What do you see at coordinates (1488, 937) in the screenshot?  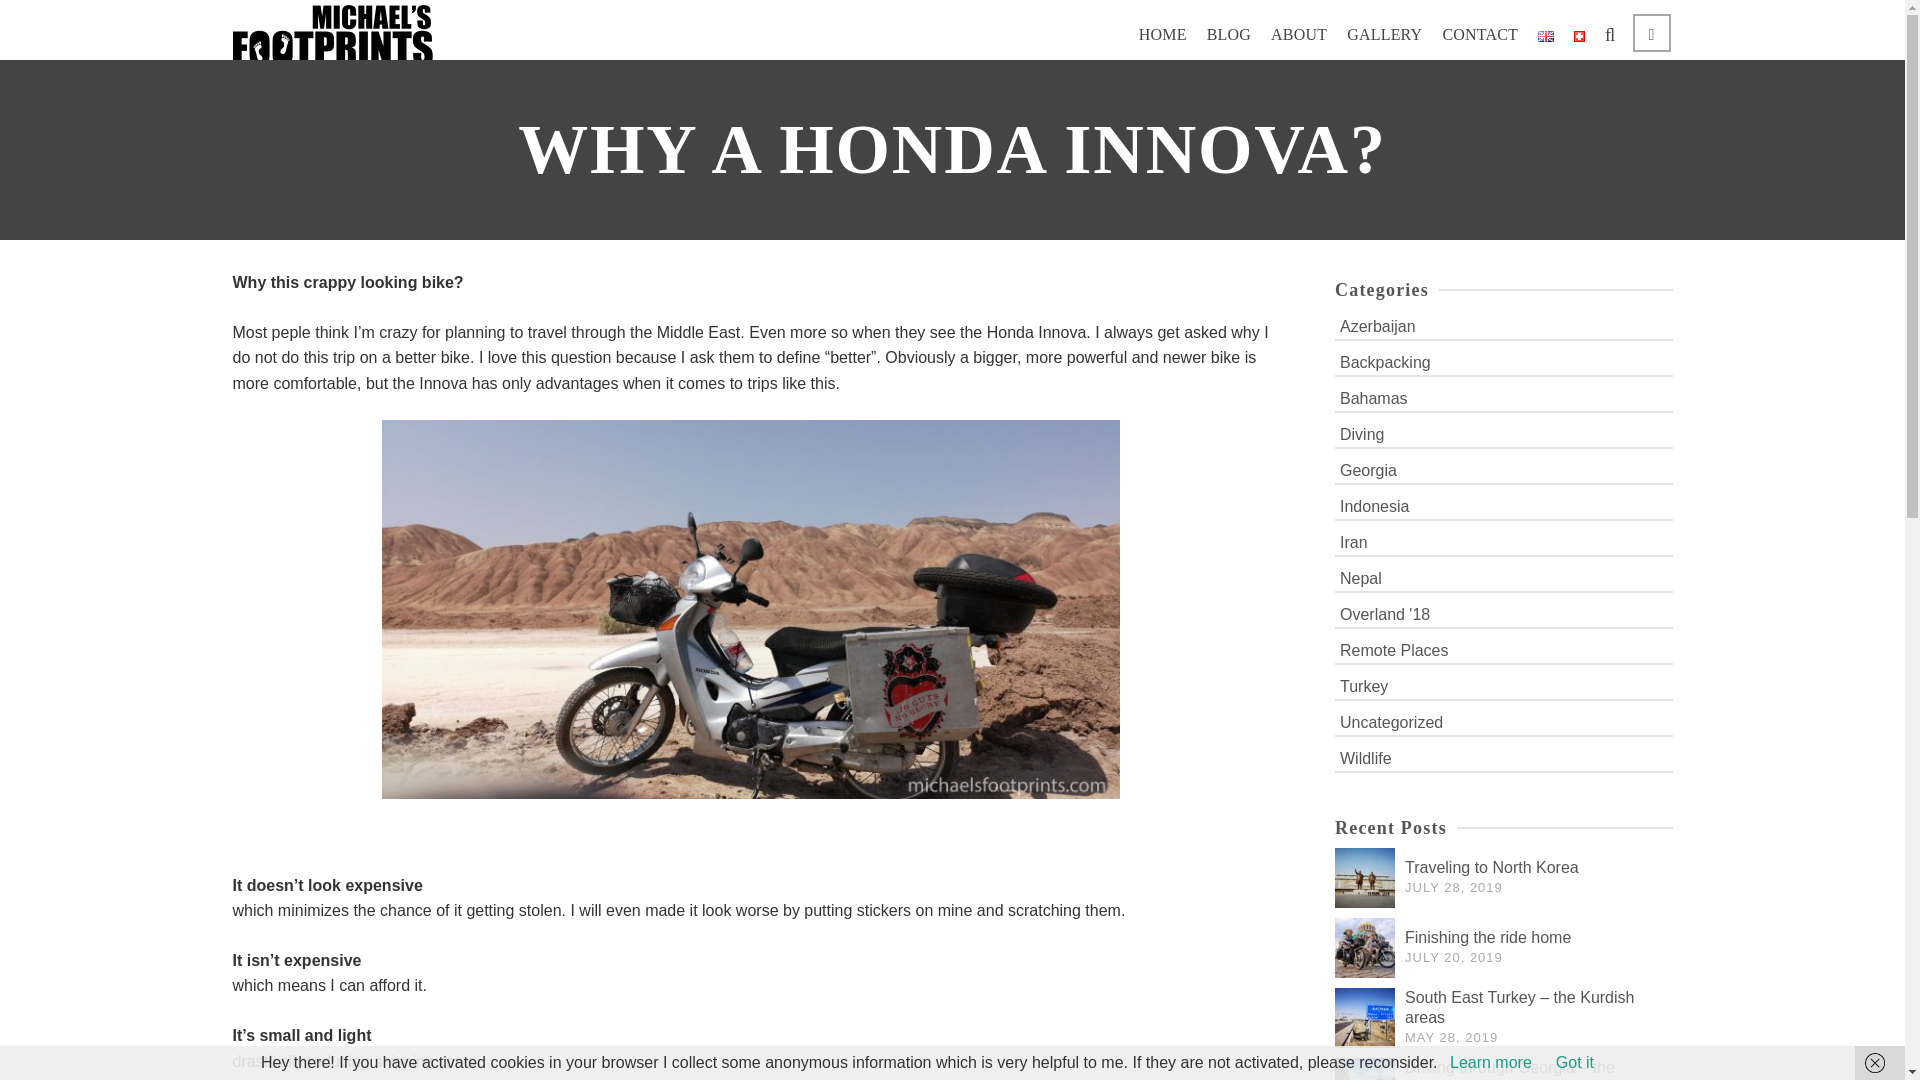 I see `Finishing the ride home` at bounding box center [1488, 937].